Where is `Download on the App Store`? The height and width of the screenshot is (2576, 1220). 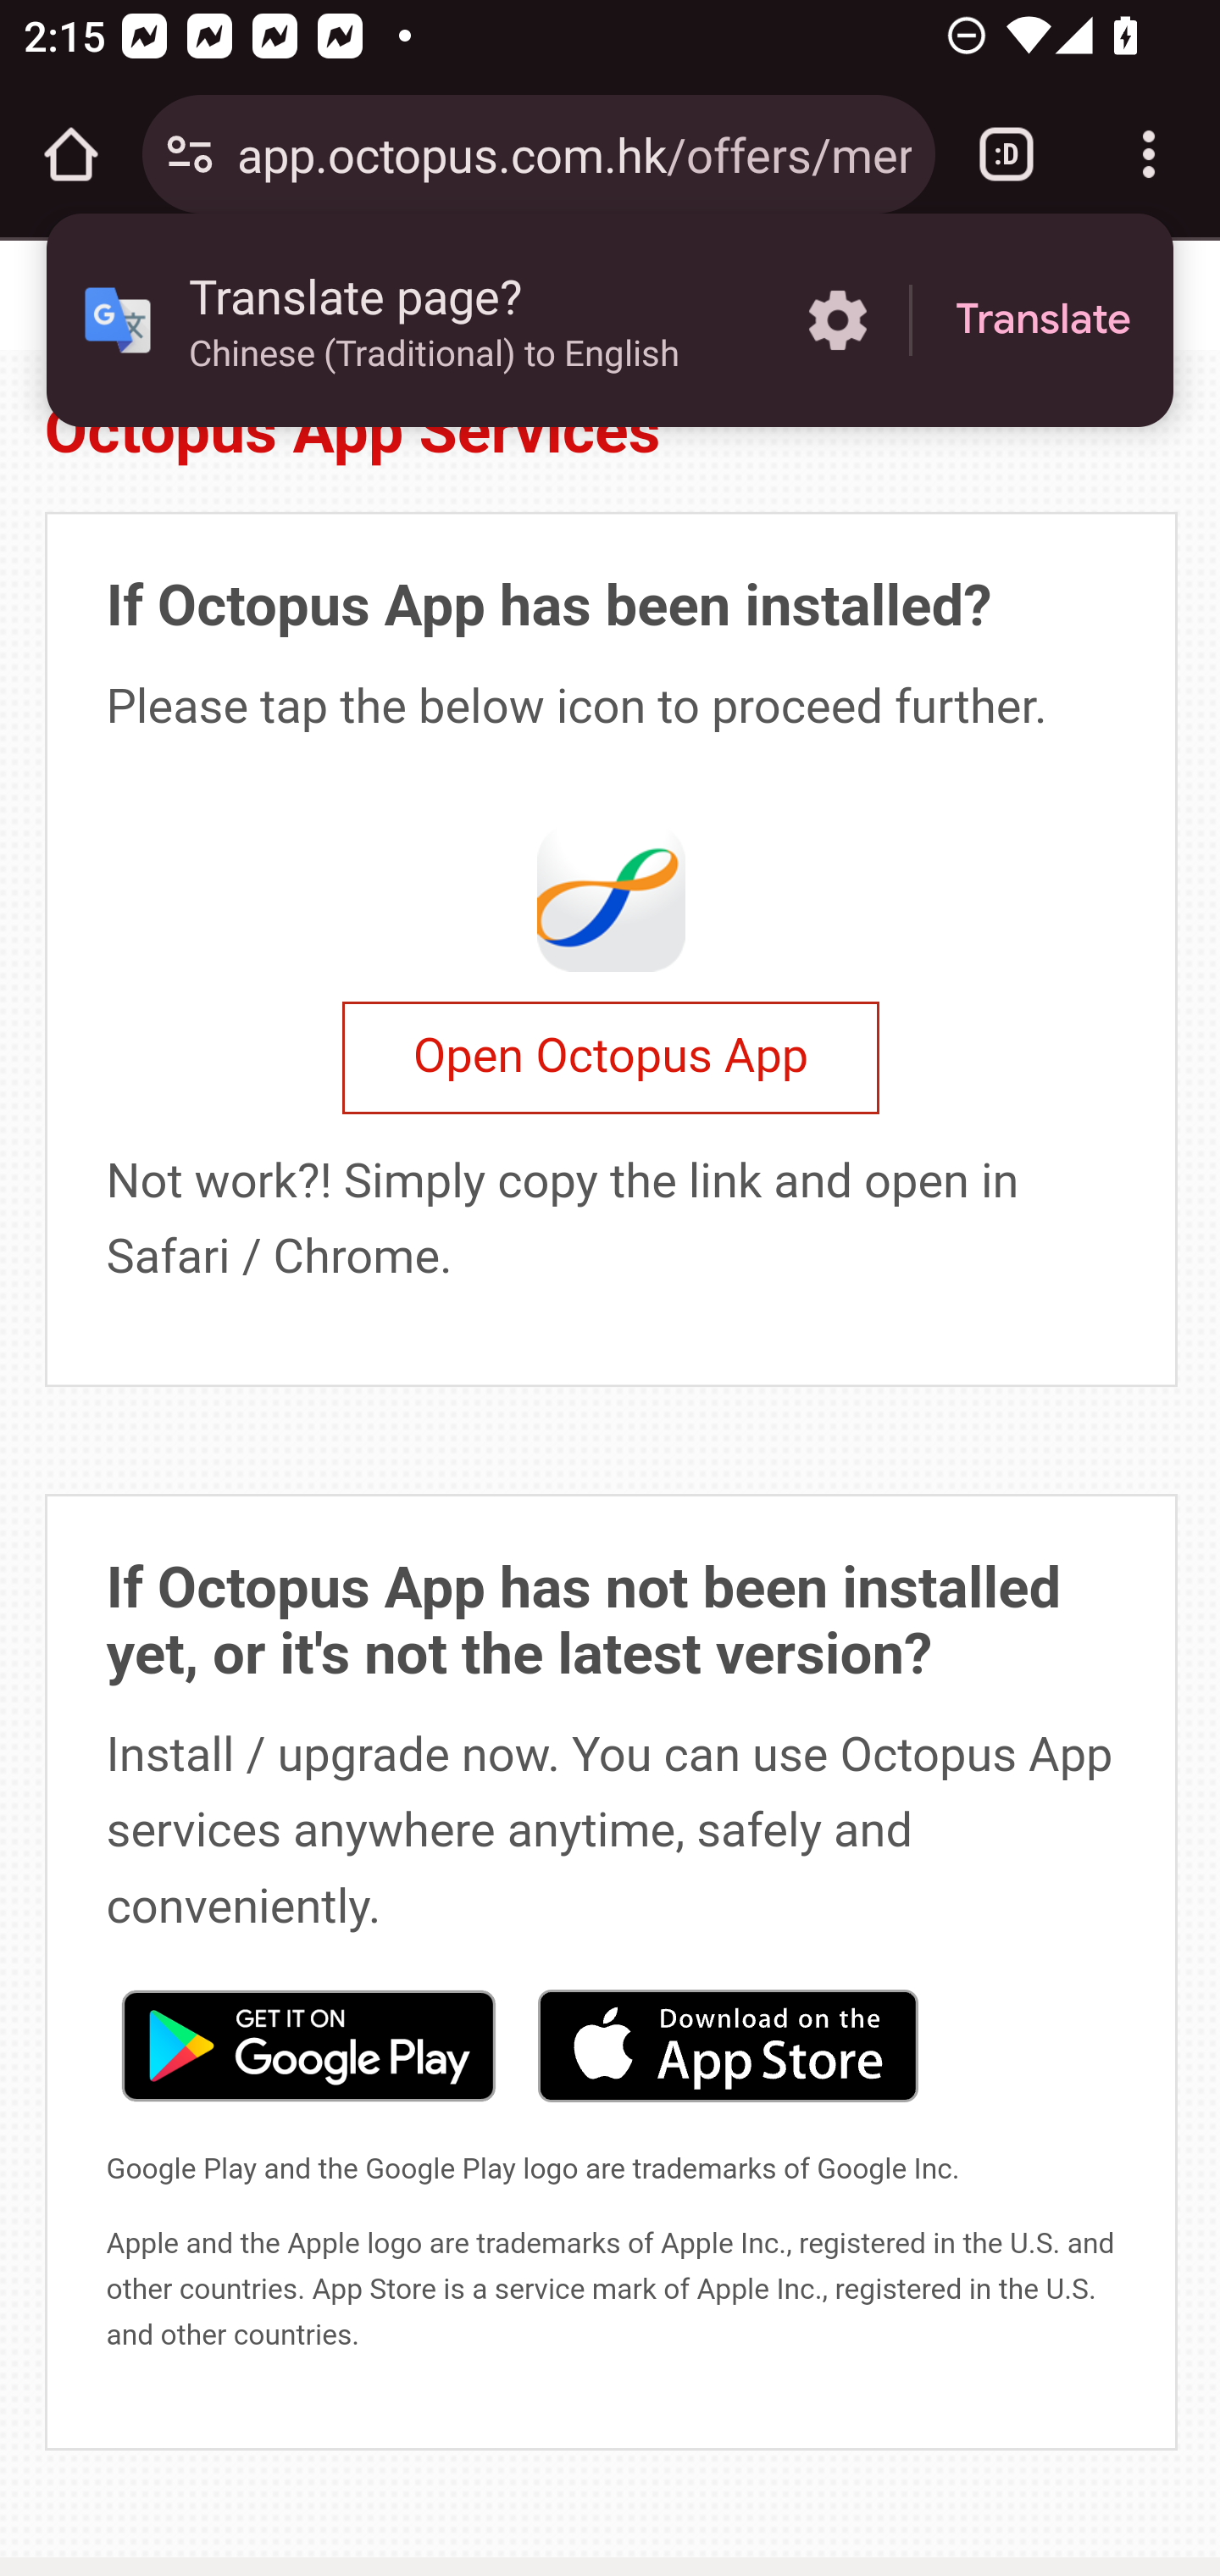 Download on the App Store is located at coordinates (727, 2042).